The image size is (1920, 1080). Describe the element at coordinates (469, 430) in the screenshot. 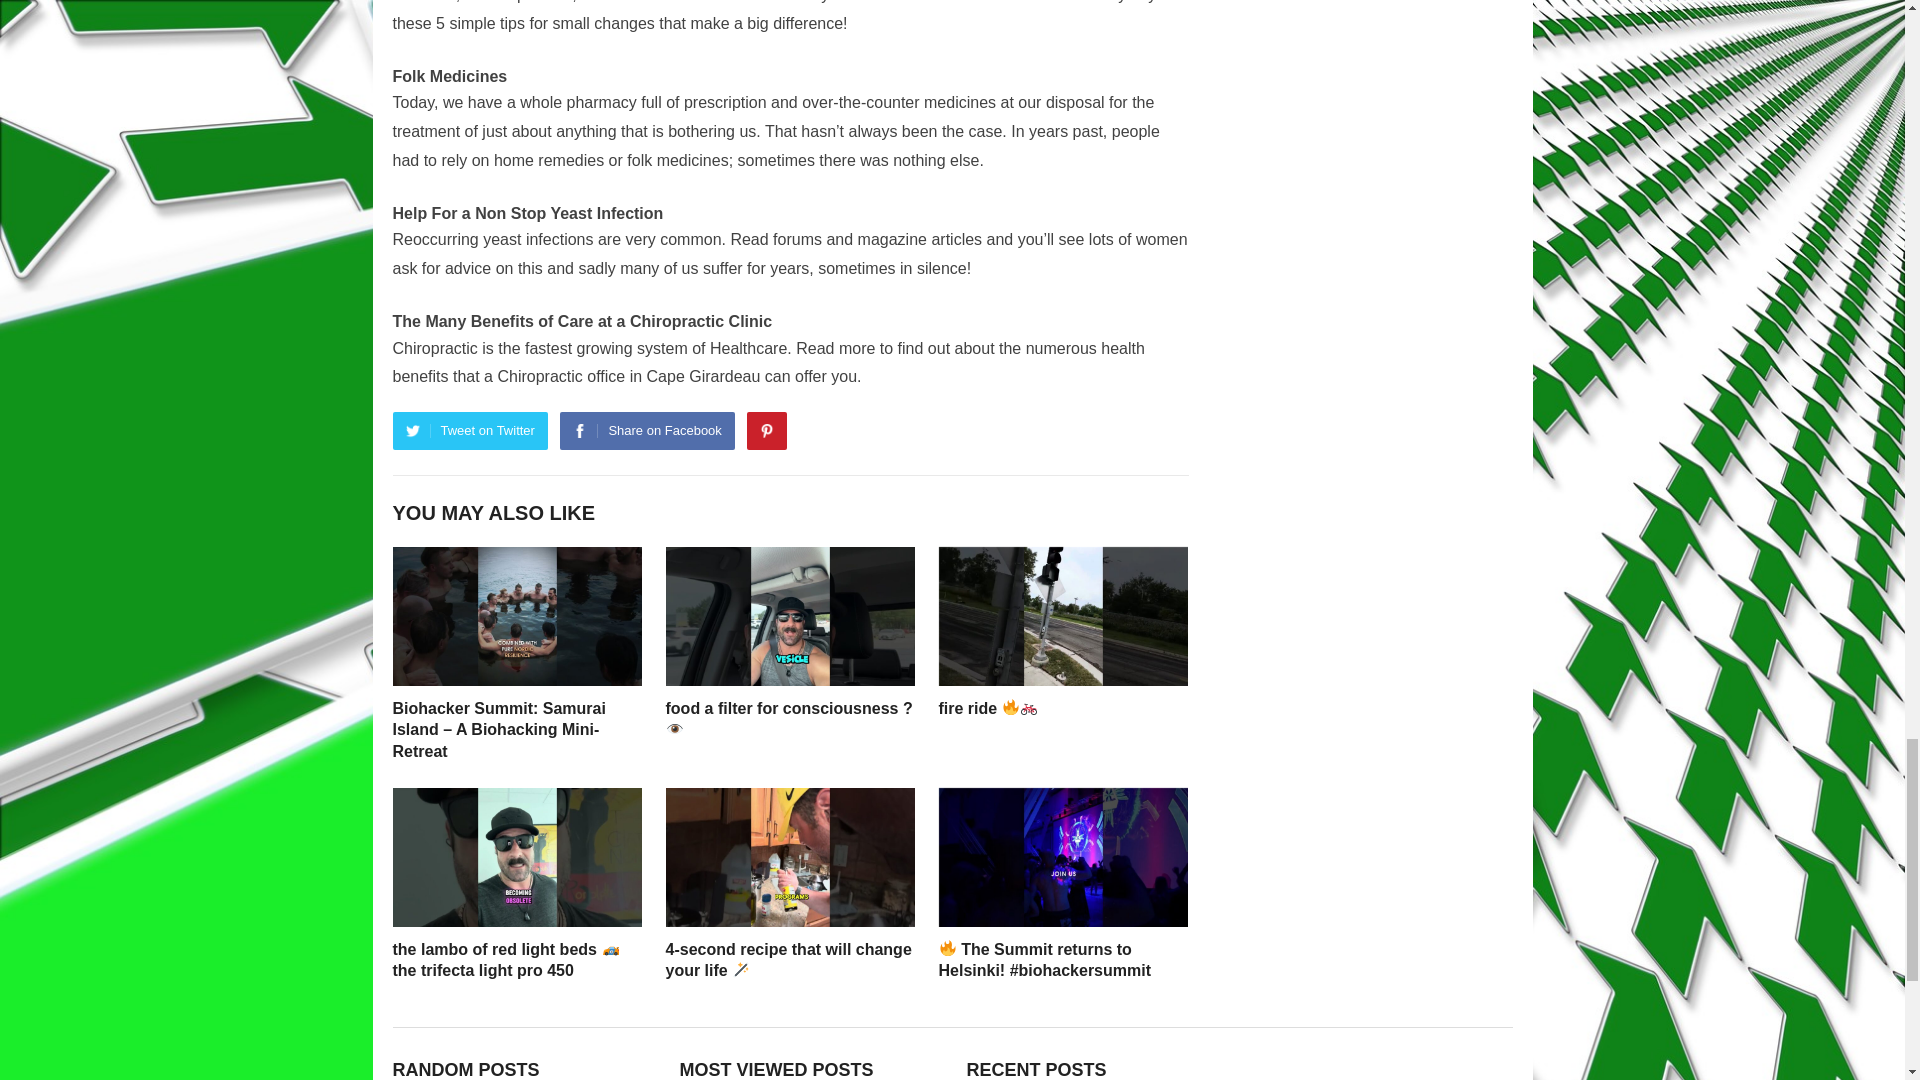

I see `Tweet on Twitter` at that location.